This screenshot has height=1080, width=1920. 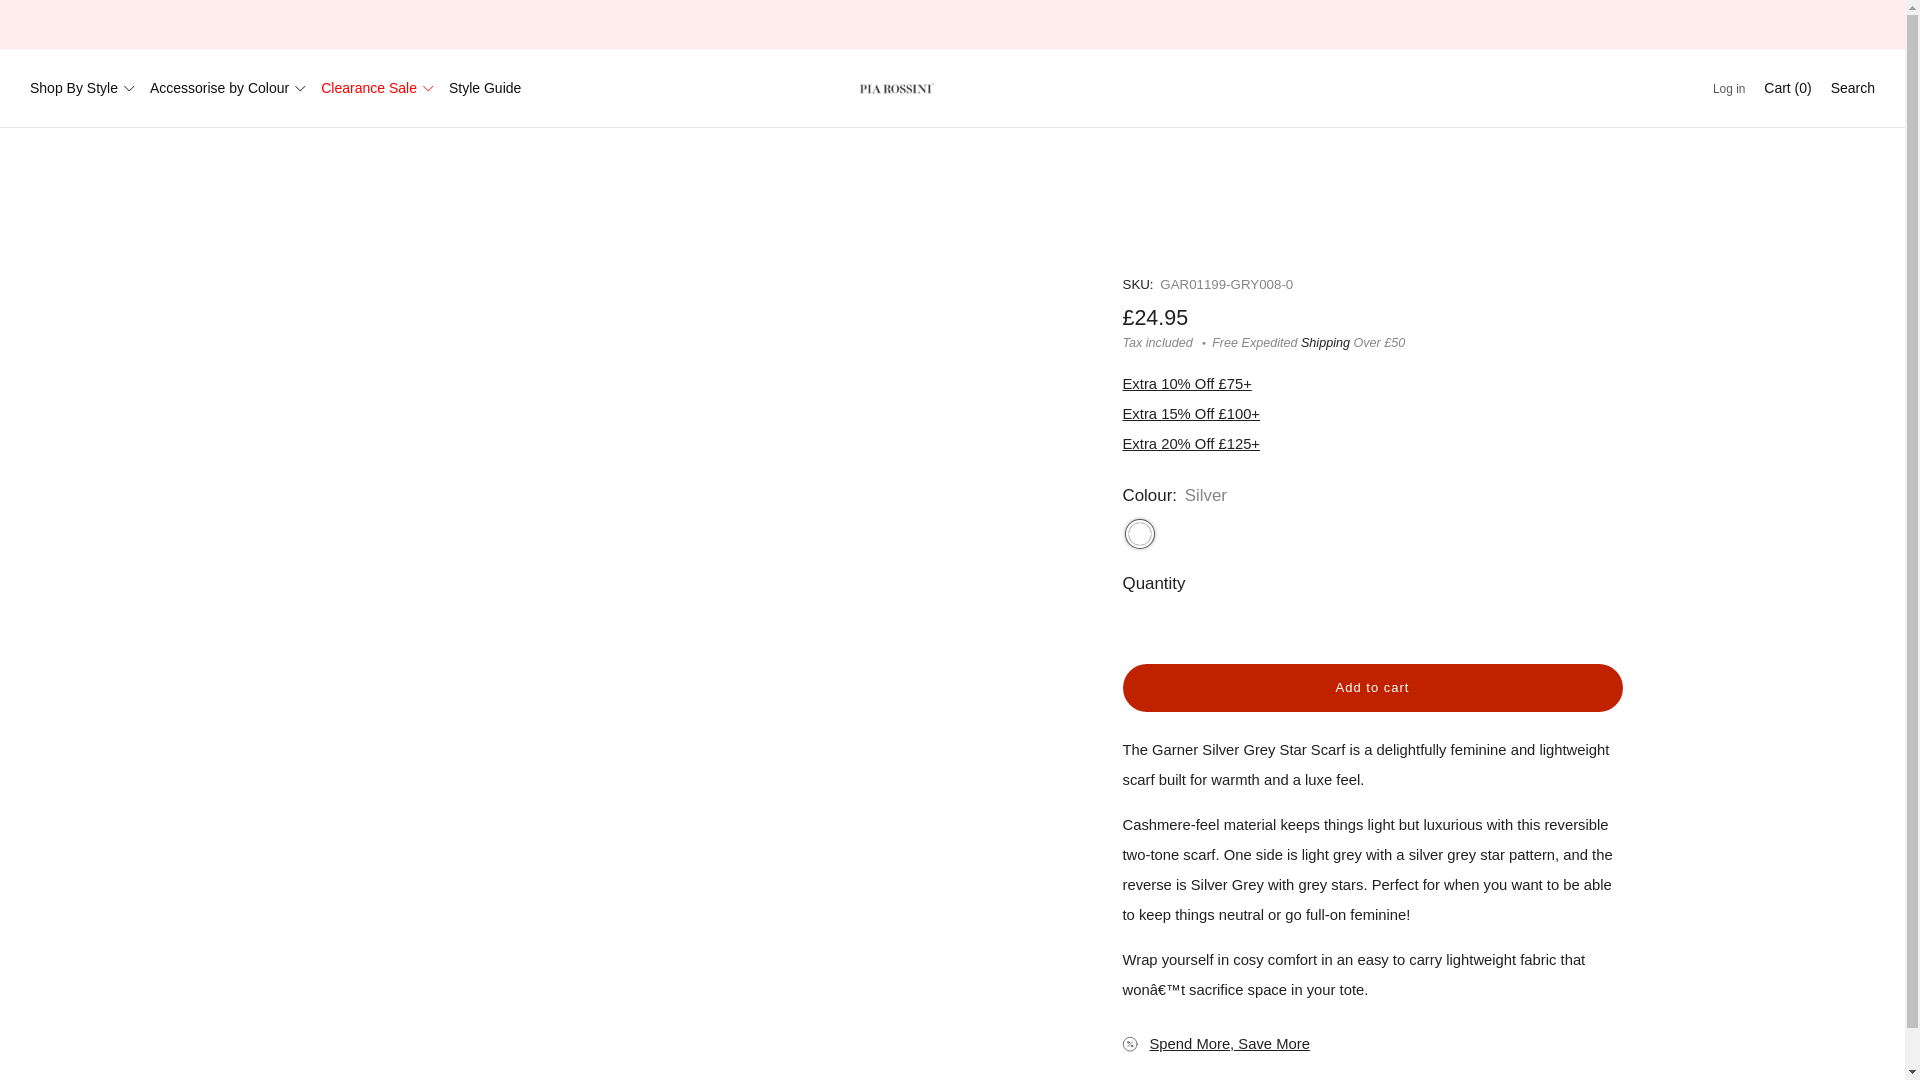 What do you see at coordinates (376, 88) in the screenshot?
I see `Clearance Sale` at bounding box center [376, 88].